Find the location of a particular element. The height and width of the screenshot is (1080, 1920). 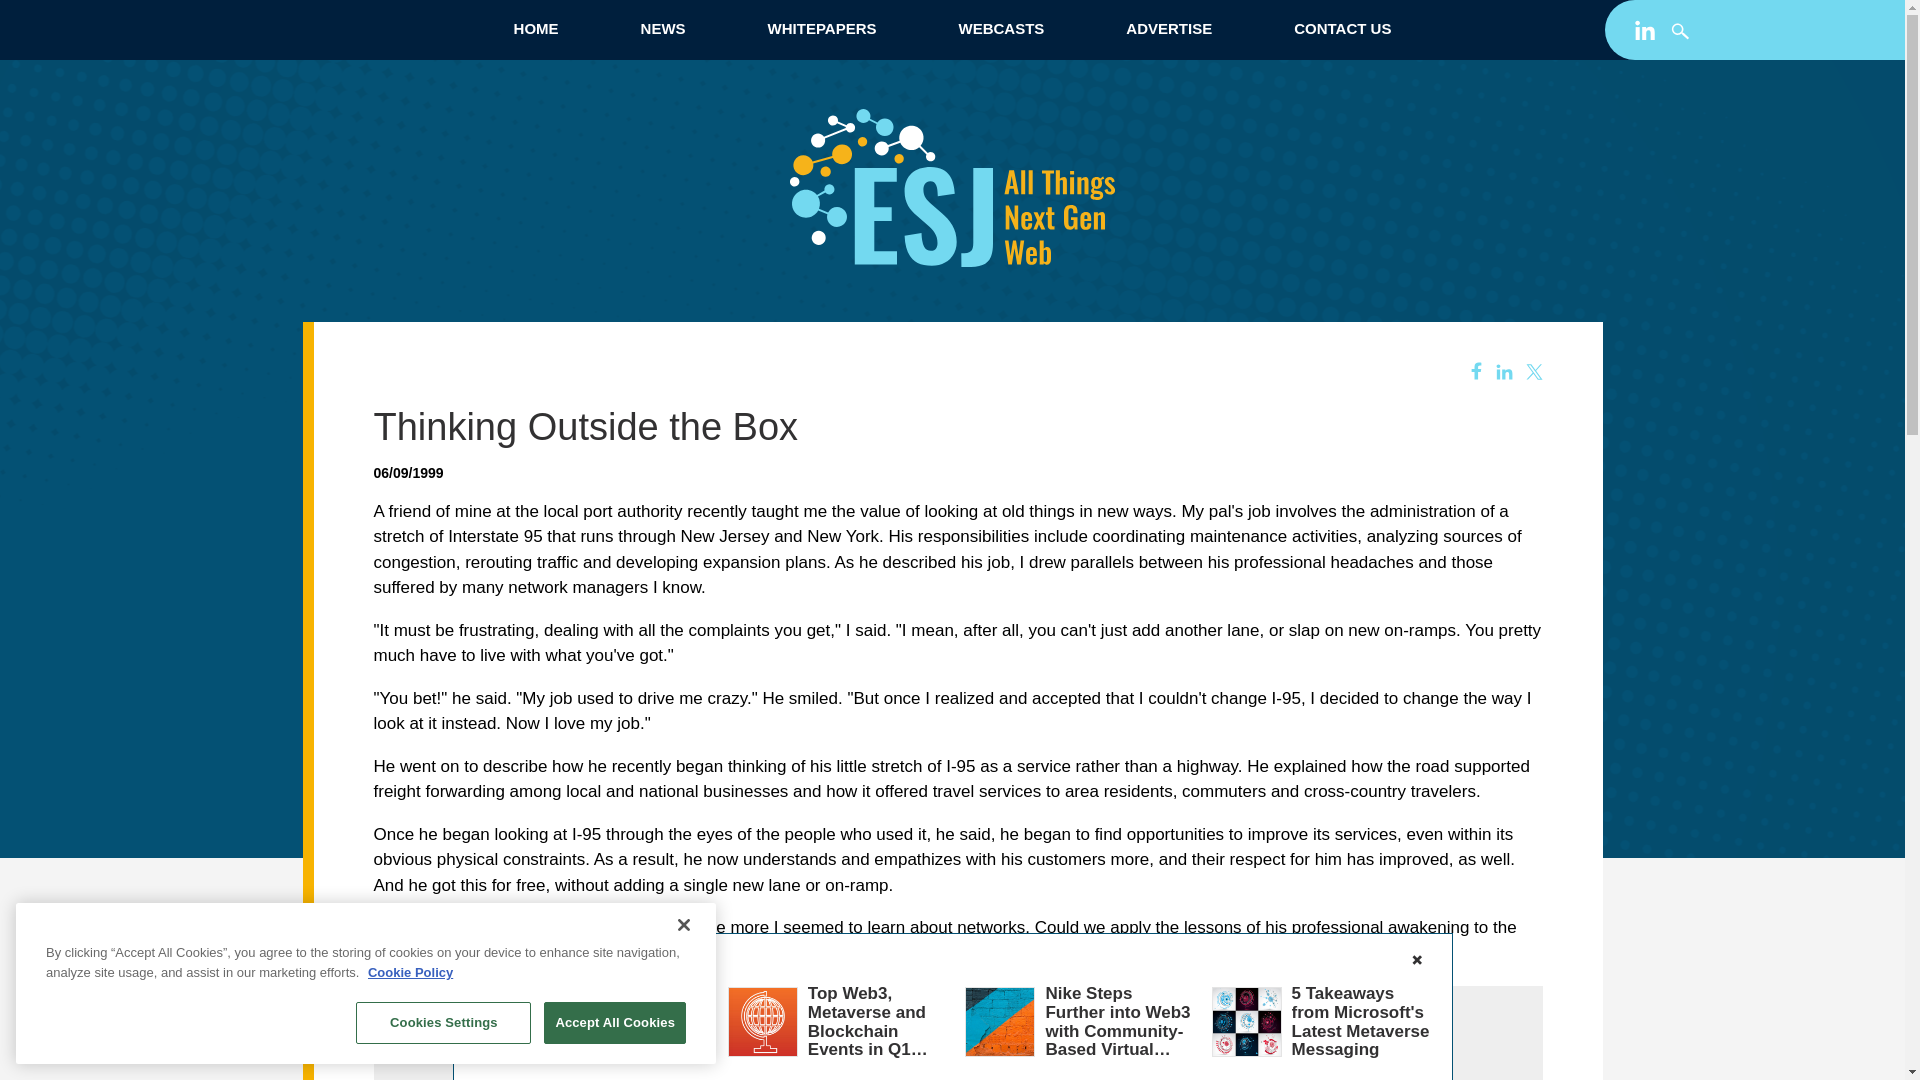

3rd party ad content is located at coordinates (958, 1048).